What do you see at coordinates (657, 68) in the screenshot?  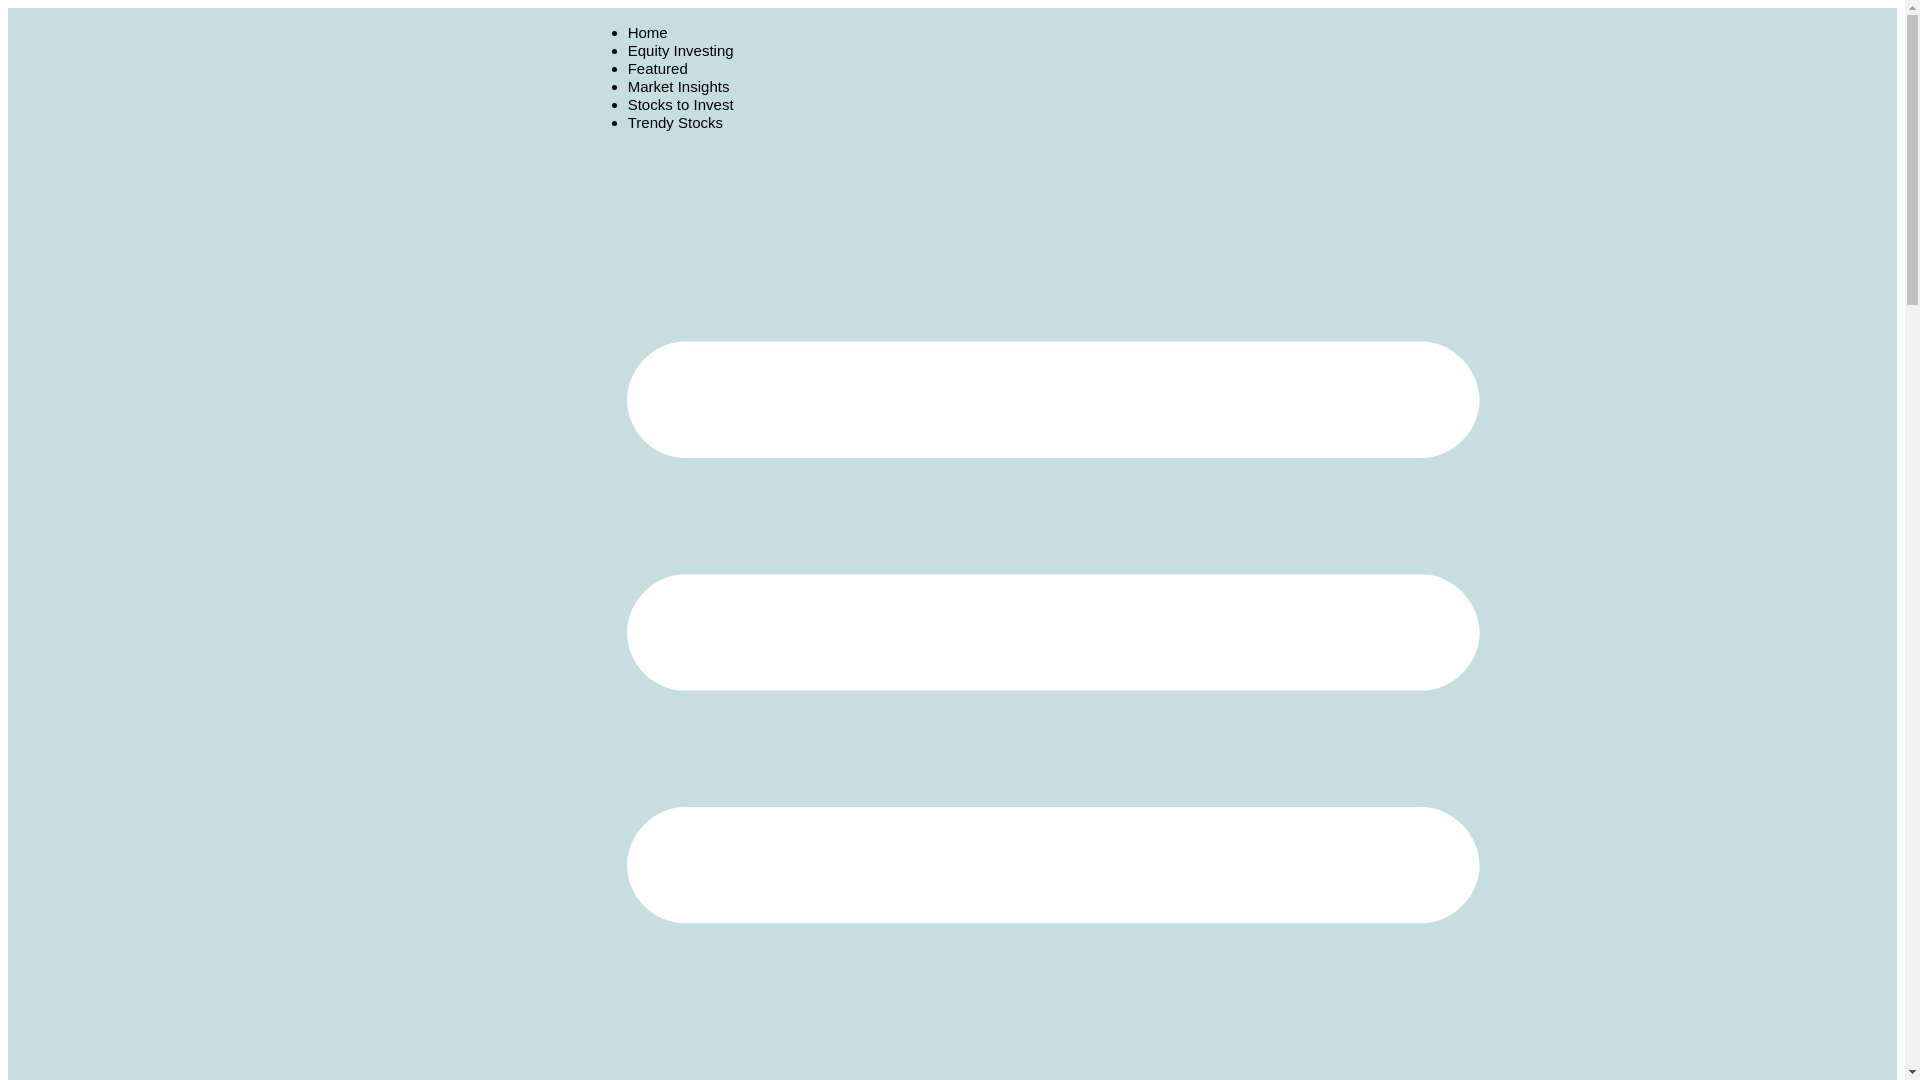 I see `Featured` at bounding box center [657, 68].